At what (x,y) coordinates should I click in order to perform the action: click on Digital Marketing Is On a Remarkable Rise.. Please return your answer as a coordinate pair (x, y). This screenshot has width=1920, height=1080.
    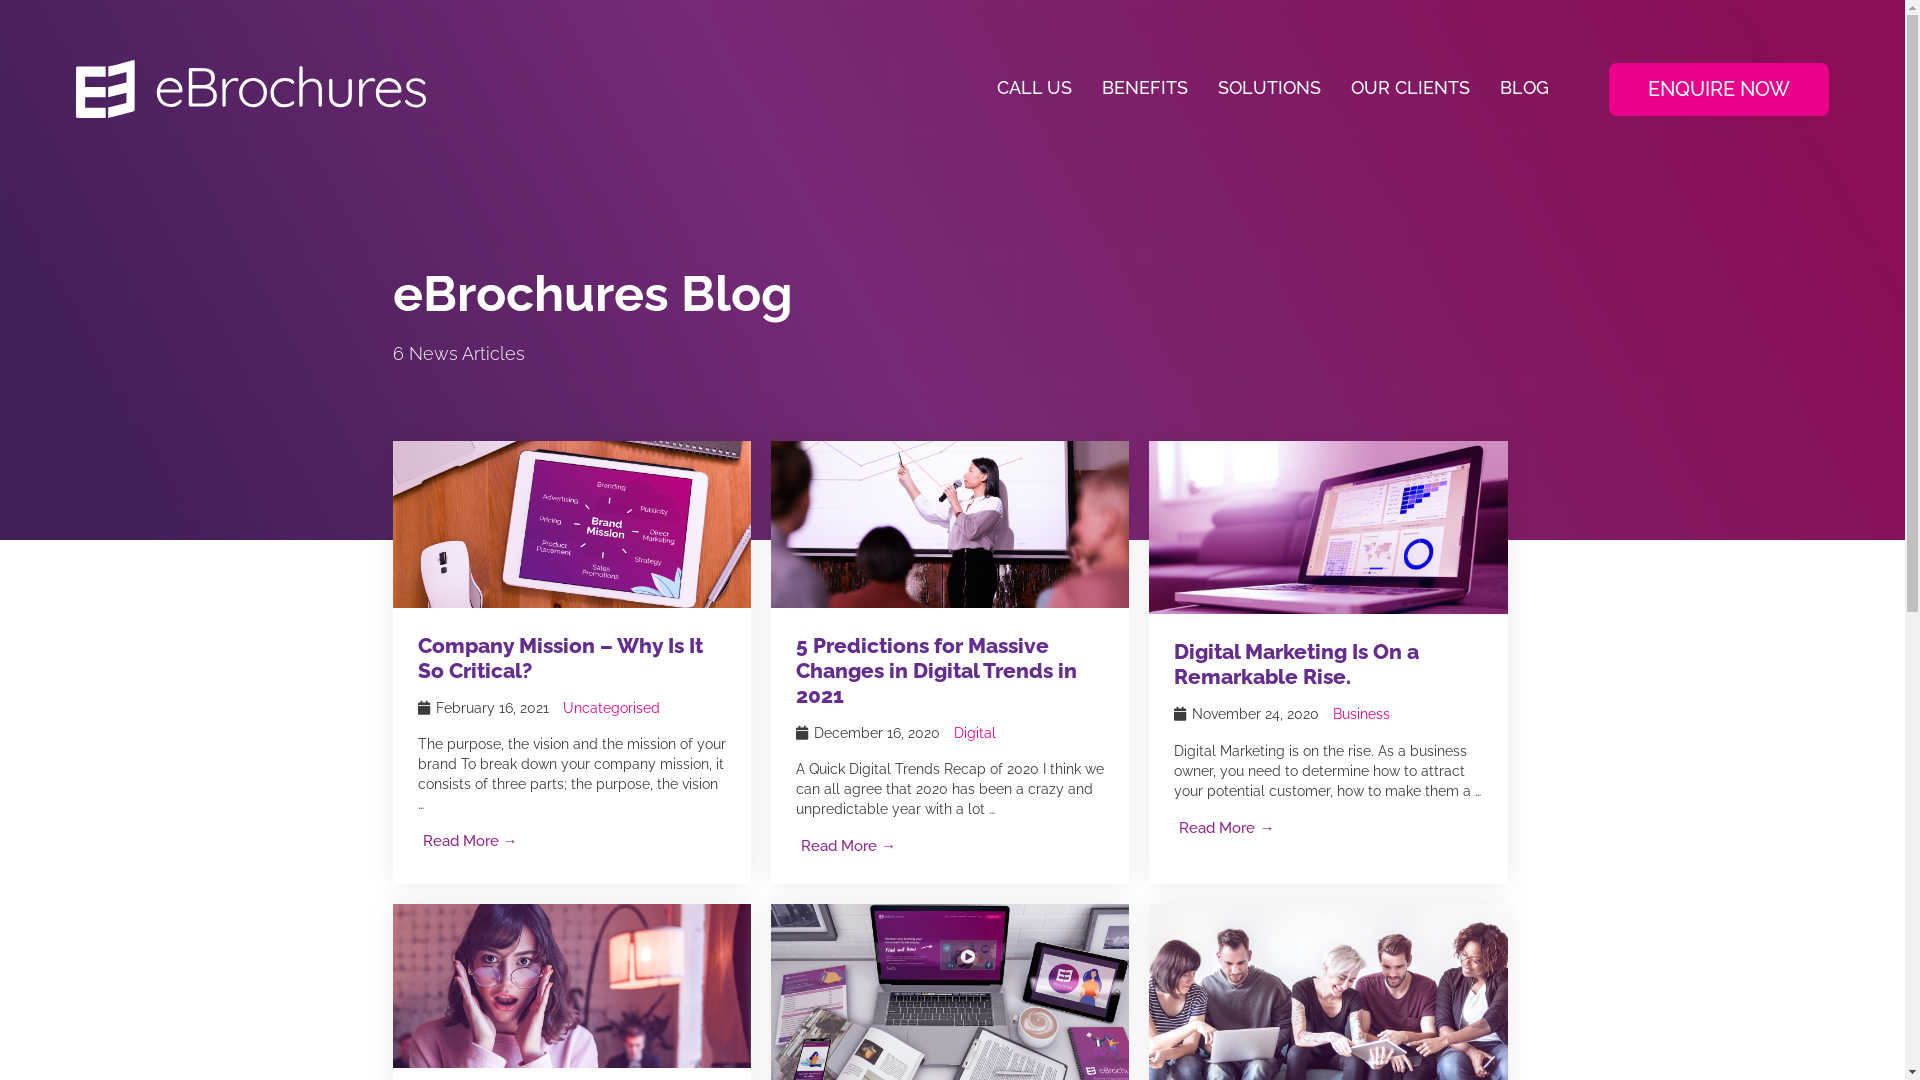
    Looking at the image, I should click on (1296, 664).